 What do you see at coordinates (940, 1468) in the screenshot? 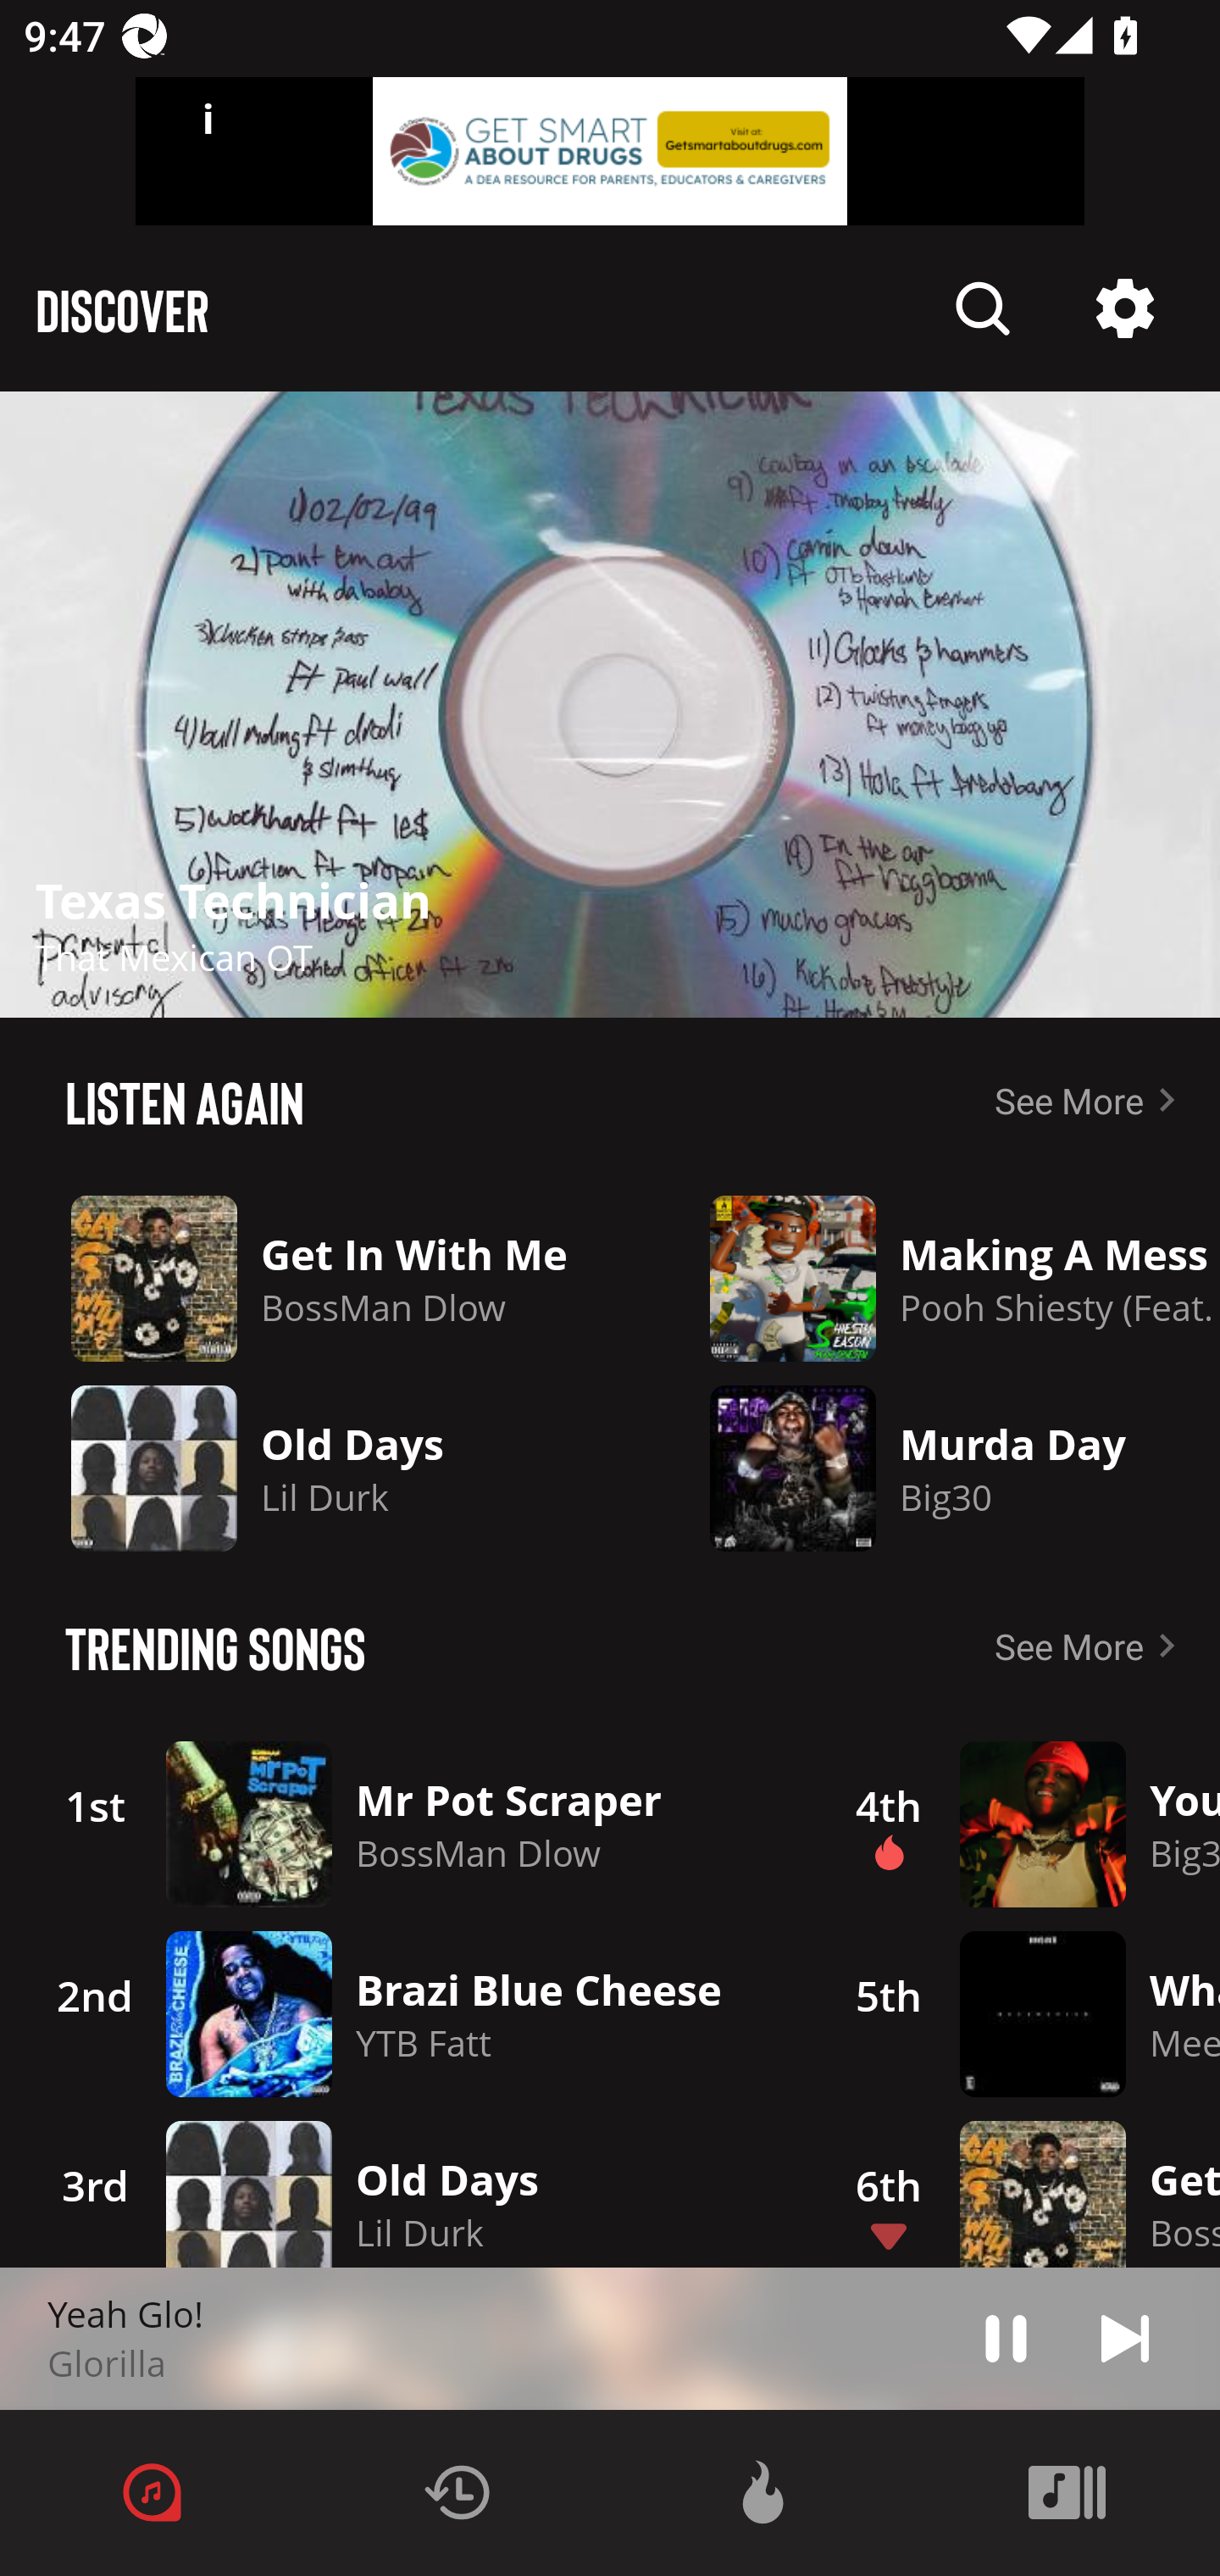
I see `Description Murda Day Big30` at bounding box center [940, 1468].